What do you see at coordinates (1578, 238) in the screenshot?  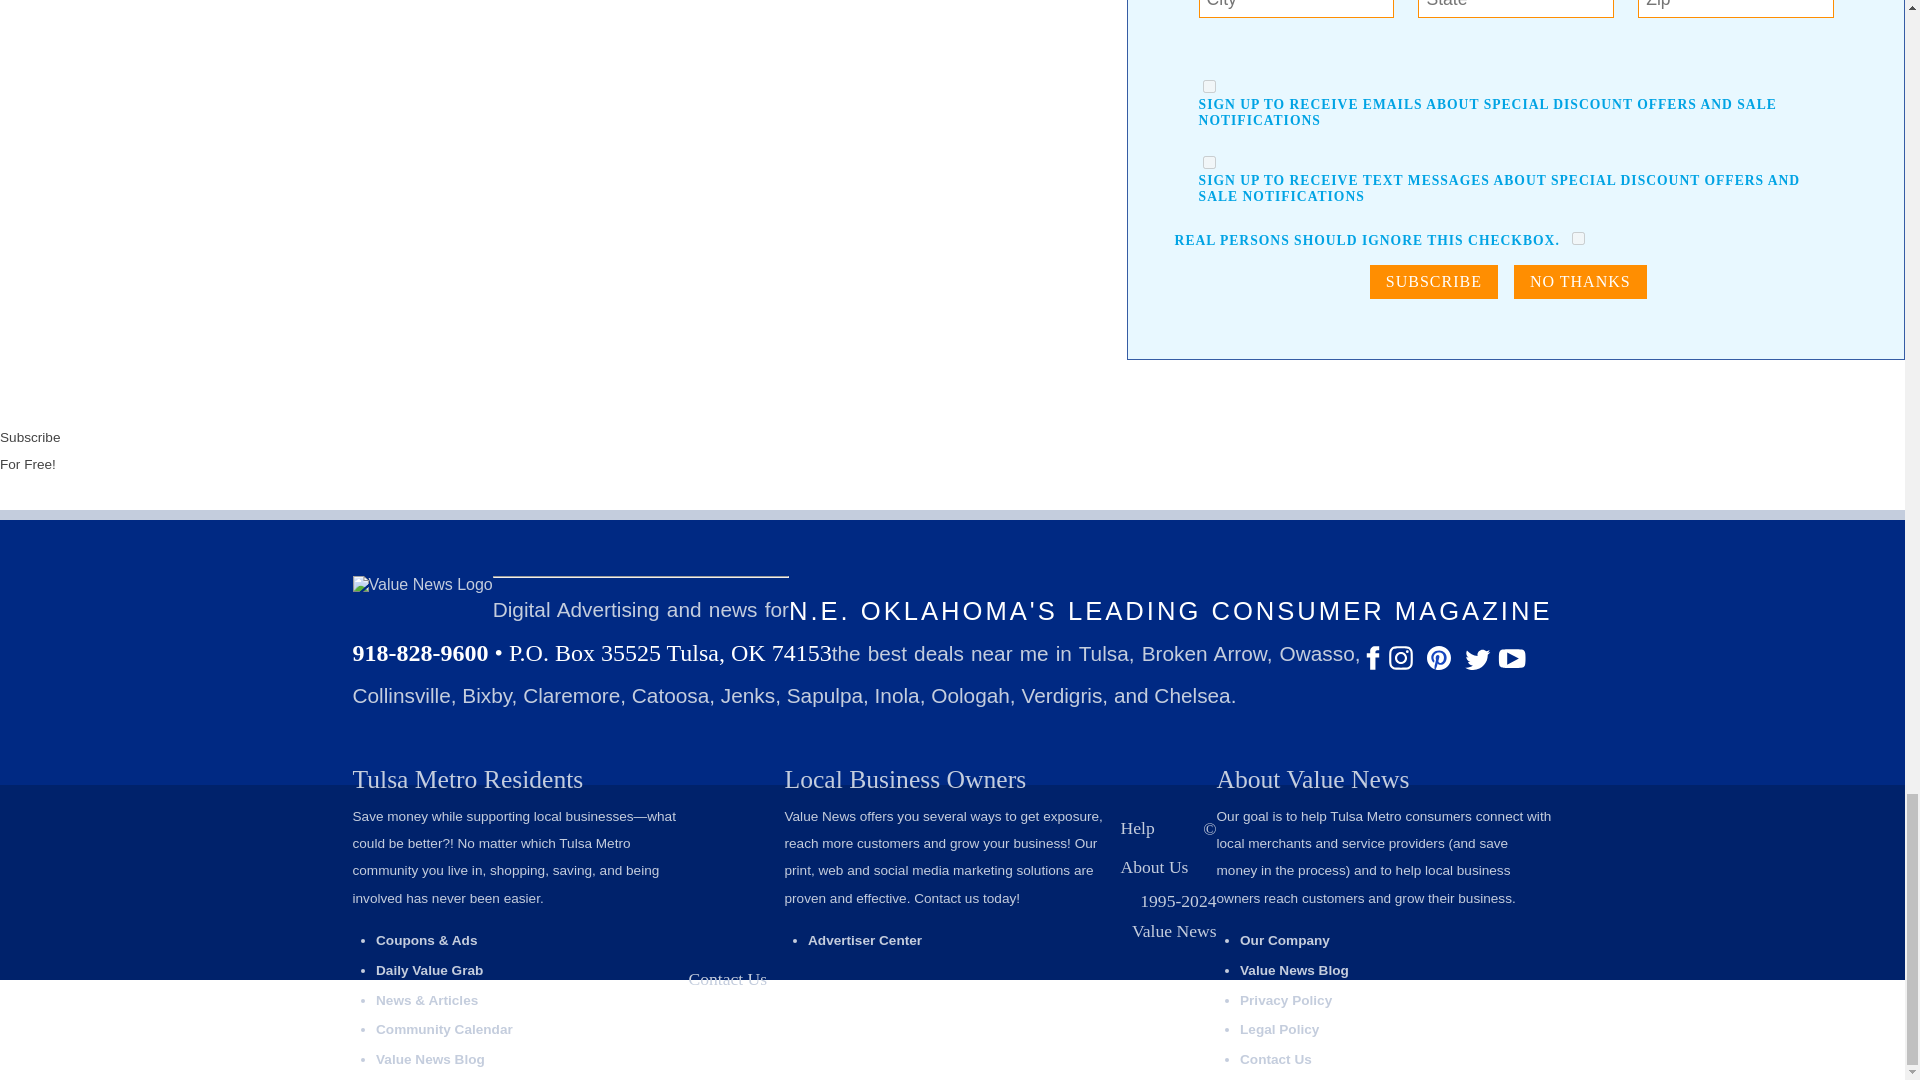 I see `1` at bounding box center [1578, 238].